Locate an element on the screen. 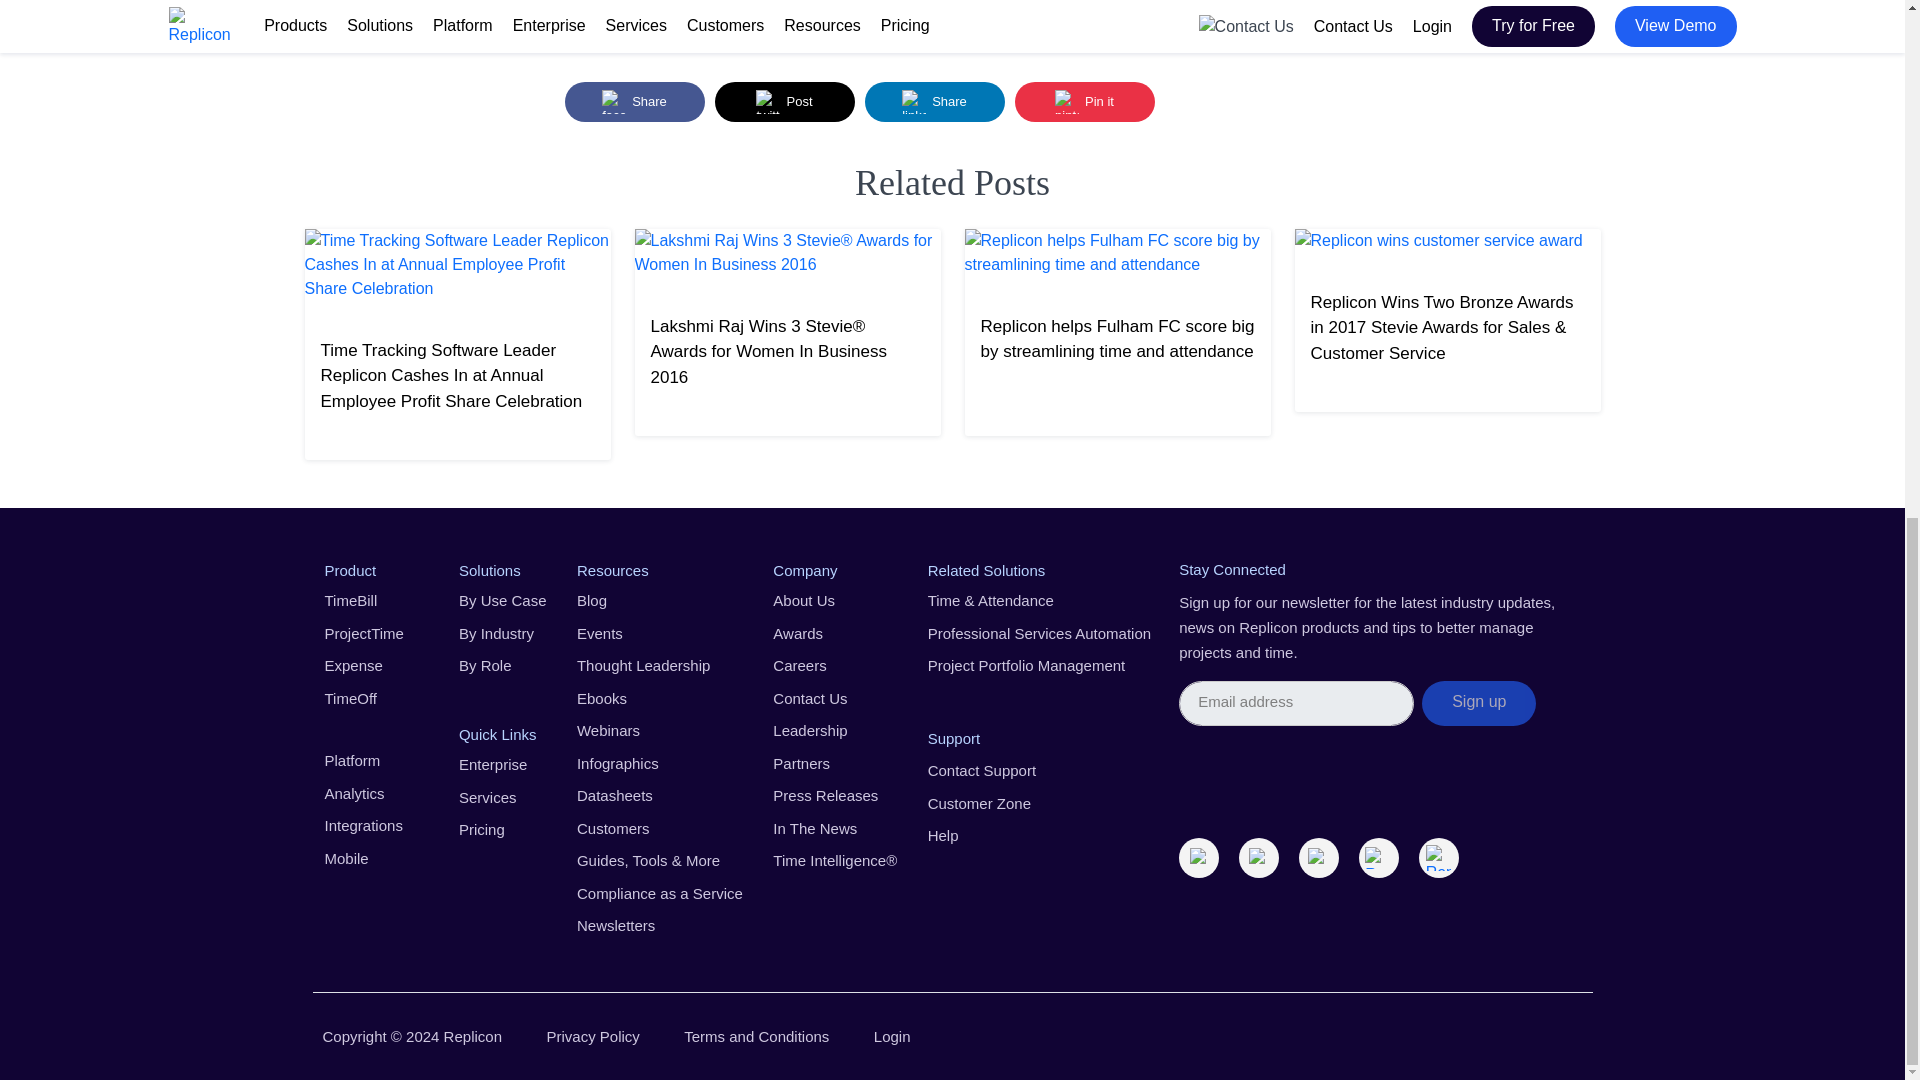 The image size is (1920, 1080). Share on Pinterest is located at coordinates (1083, 102).